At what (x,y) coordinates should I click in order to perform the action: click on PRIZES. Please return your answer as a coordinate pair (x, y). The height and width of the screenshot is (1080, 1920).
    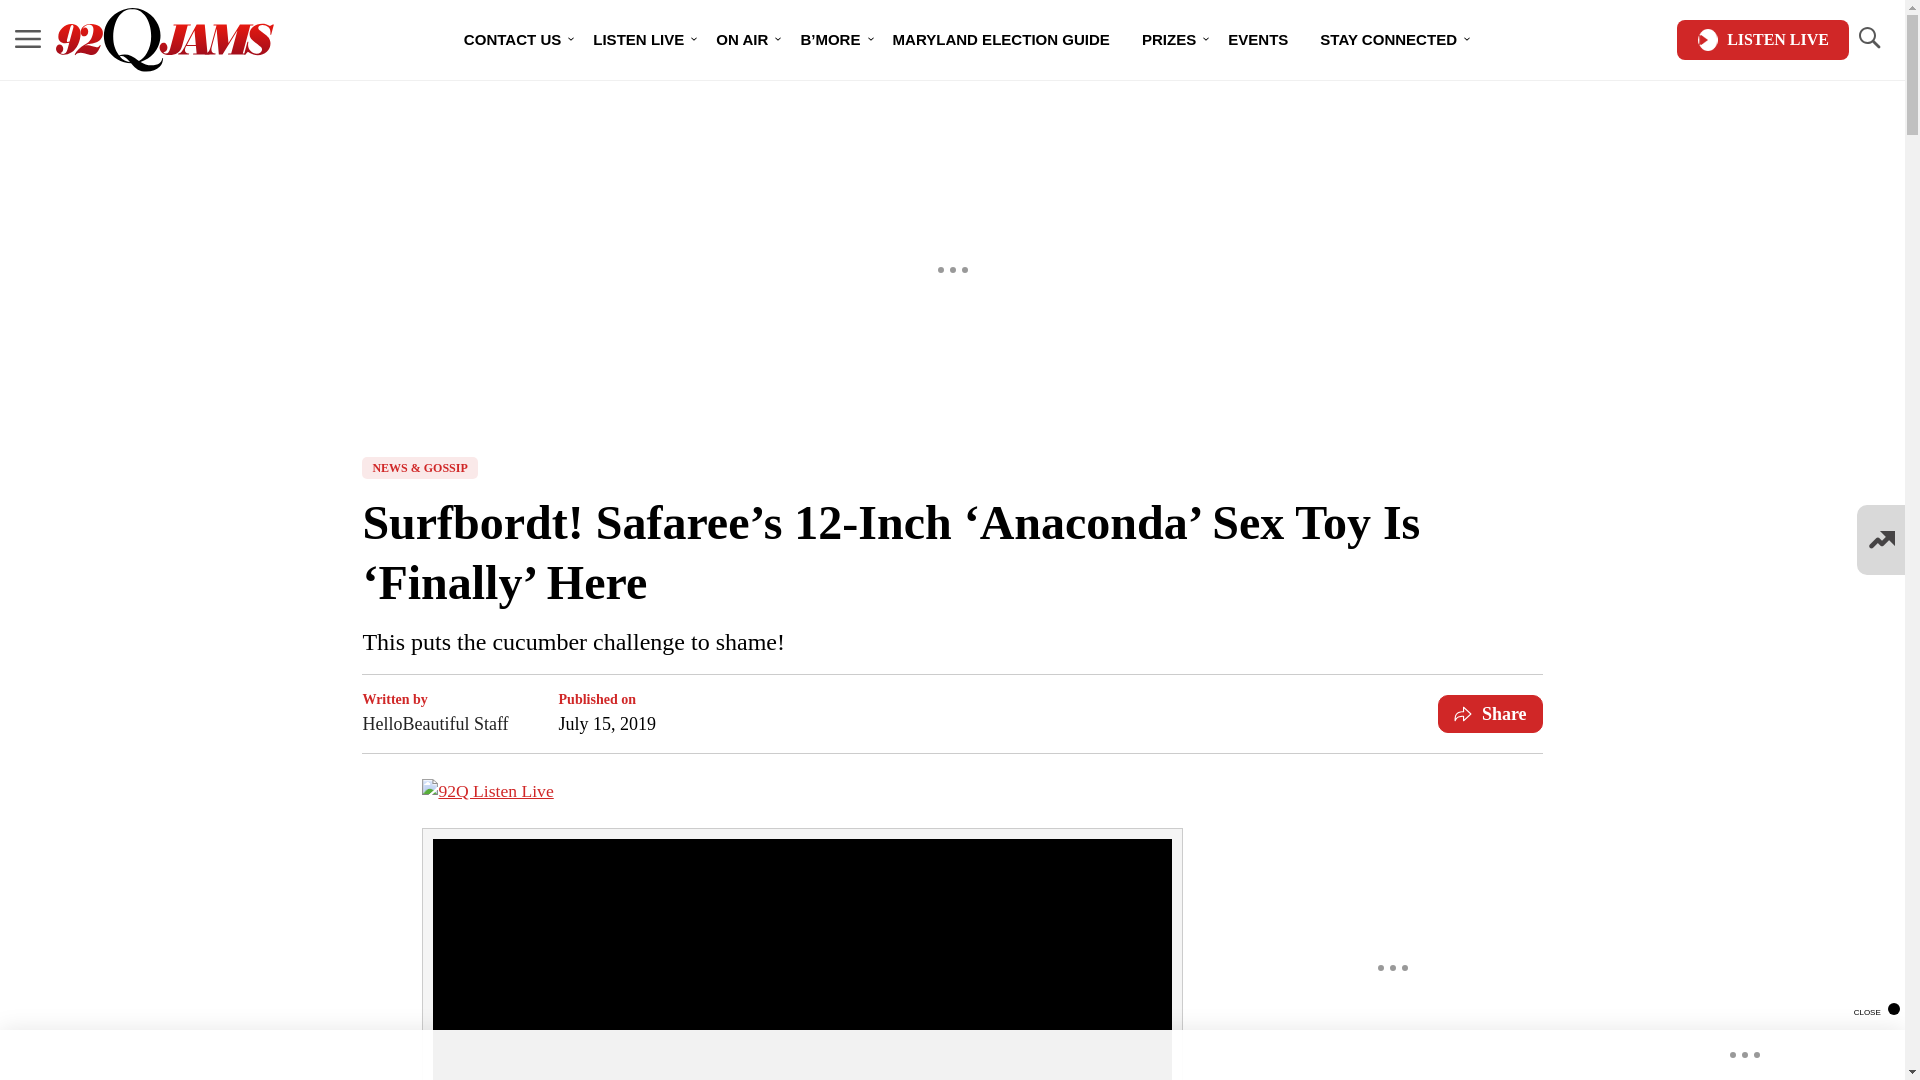
    Looking at the image, I should click on (1168, 40).